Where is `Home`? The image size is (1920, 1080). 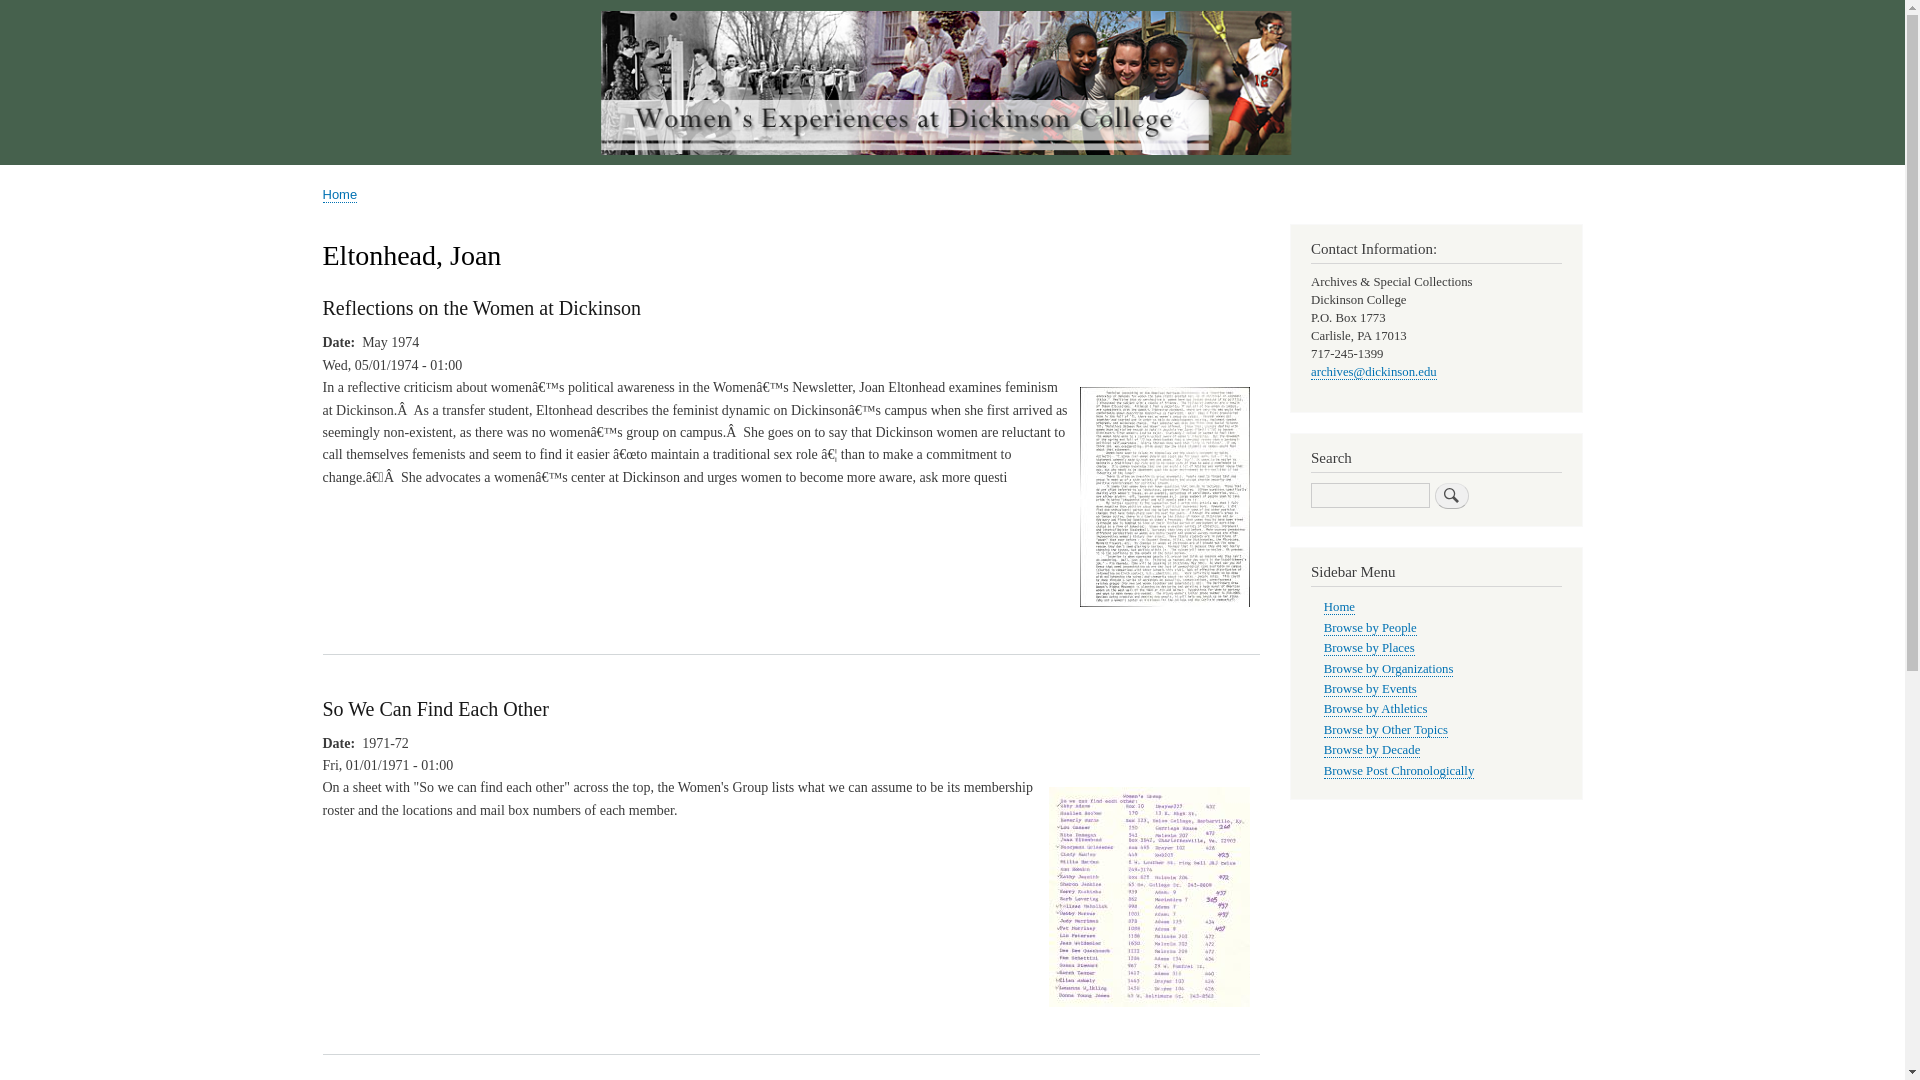 Home is located at coordinates (1340, 607).